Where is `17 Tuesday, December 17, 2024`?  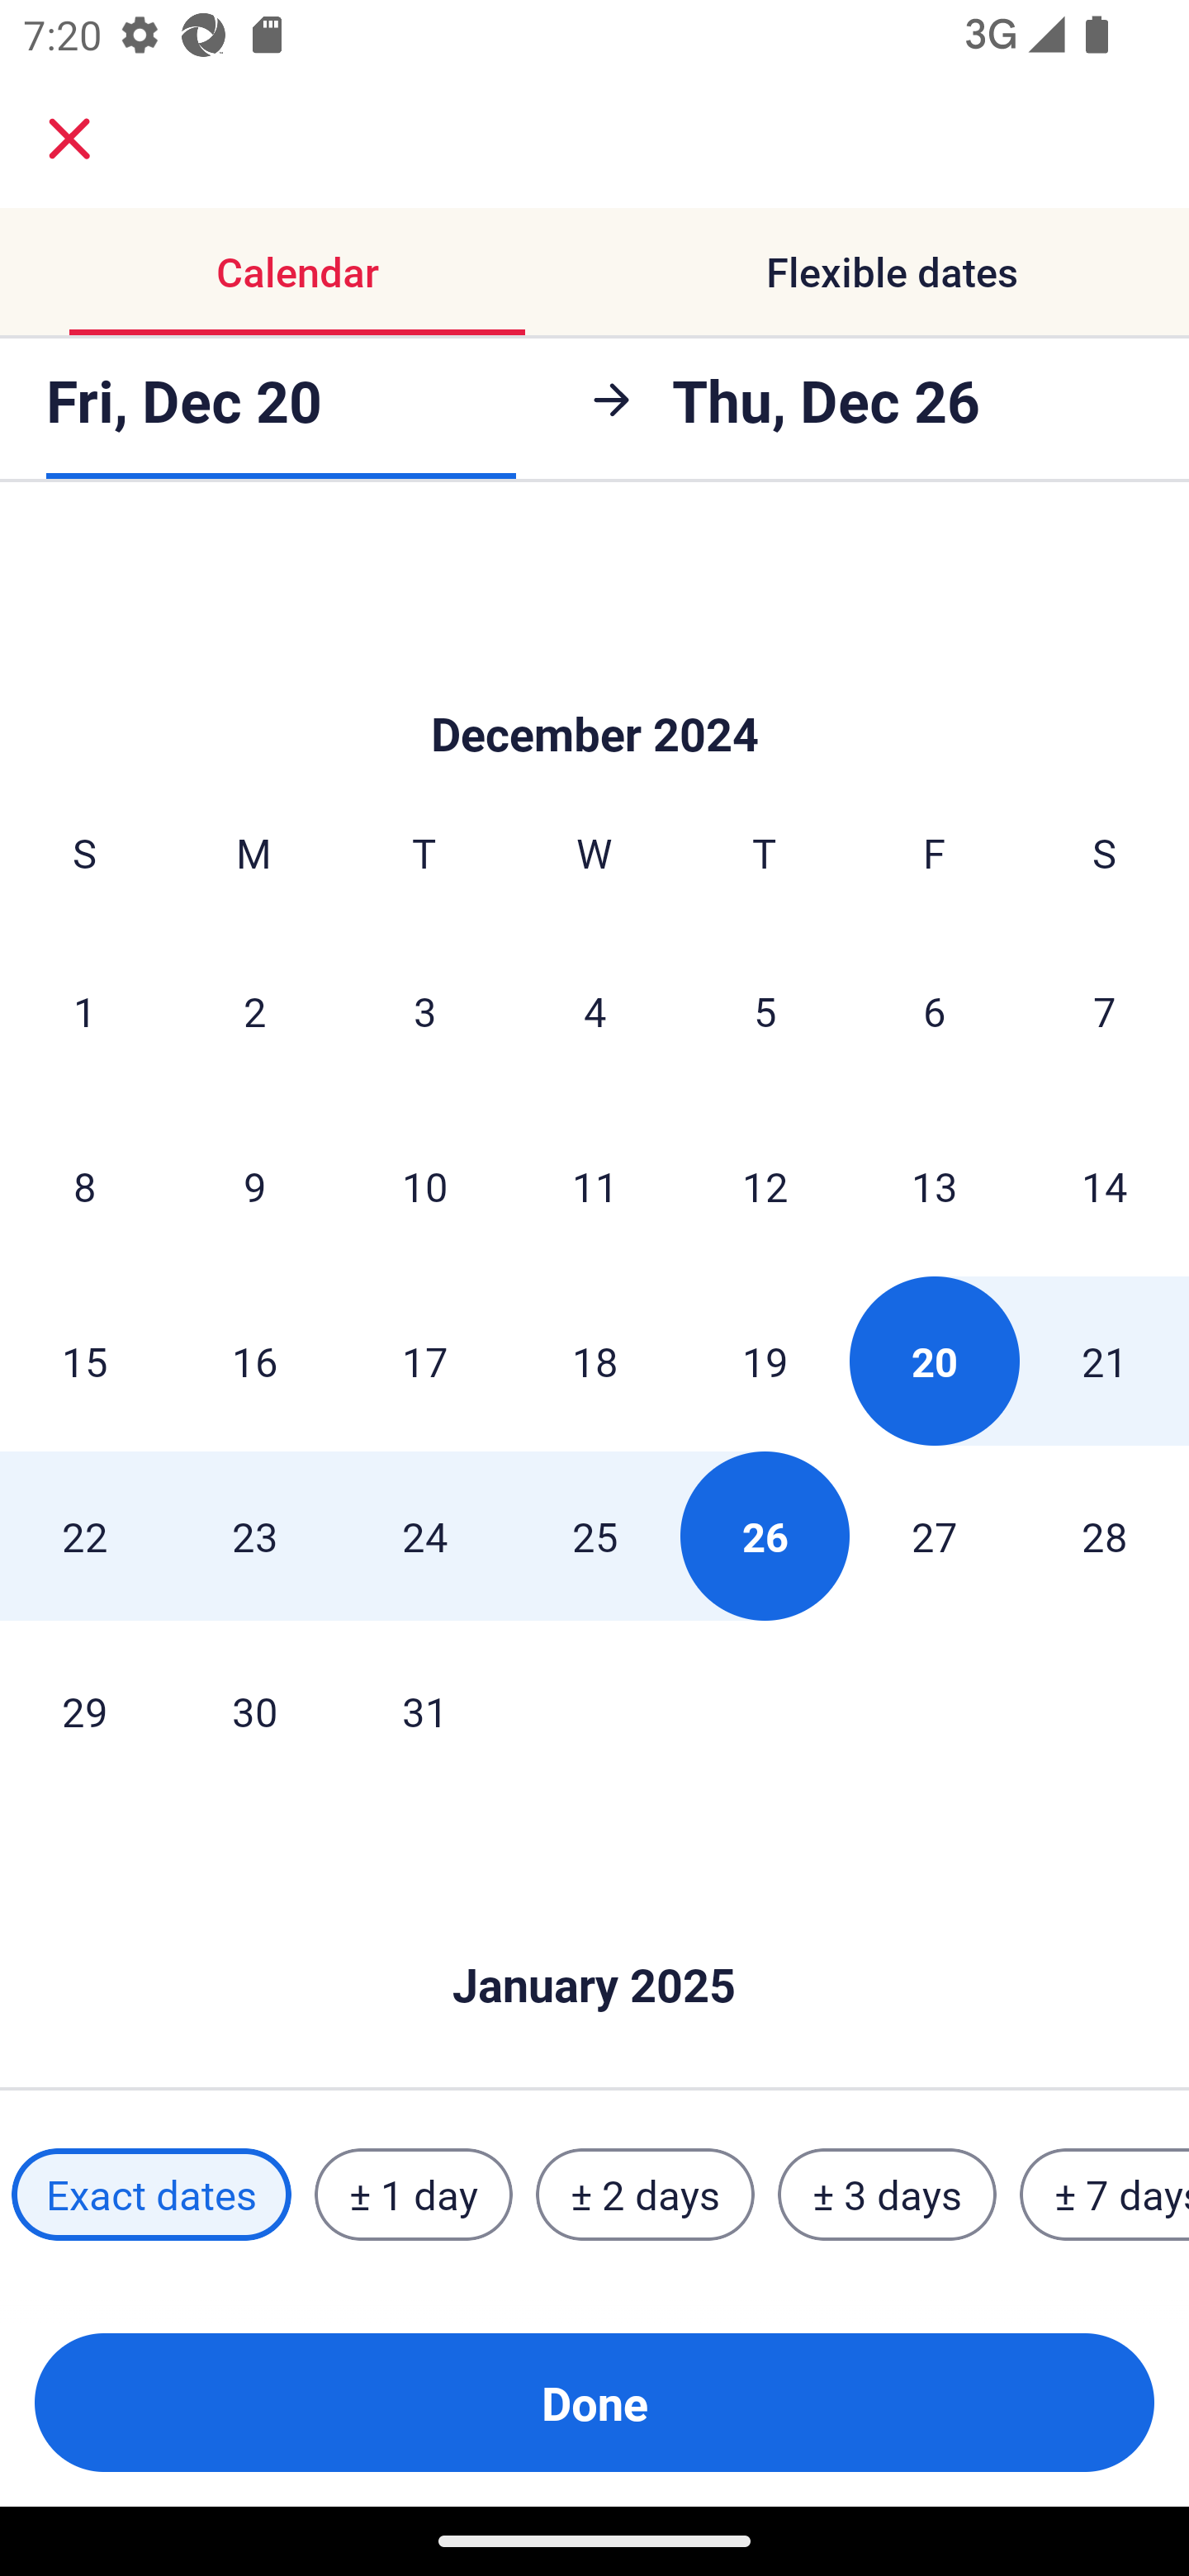 17 Tuesday, December 17, 2024 is located at coordinates (424, 1361).